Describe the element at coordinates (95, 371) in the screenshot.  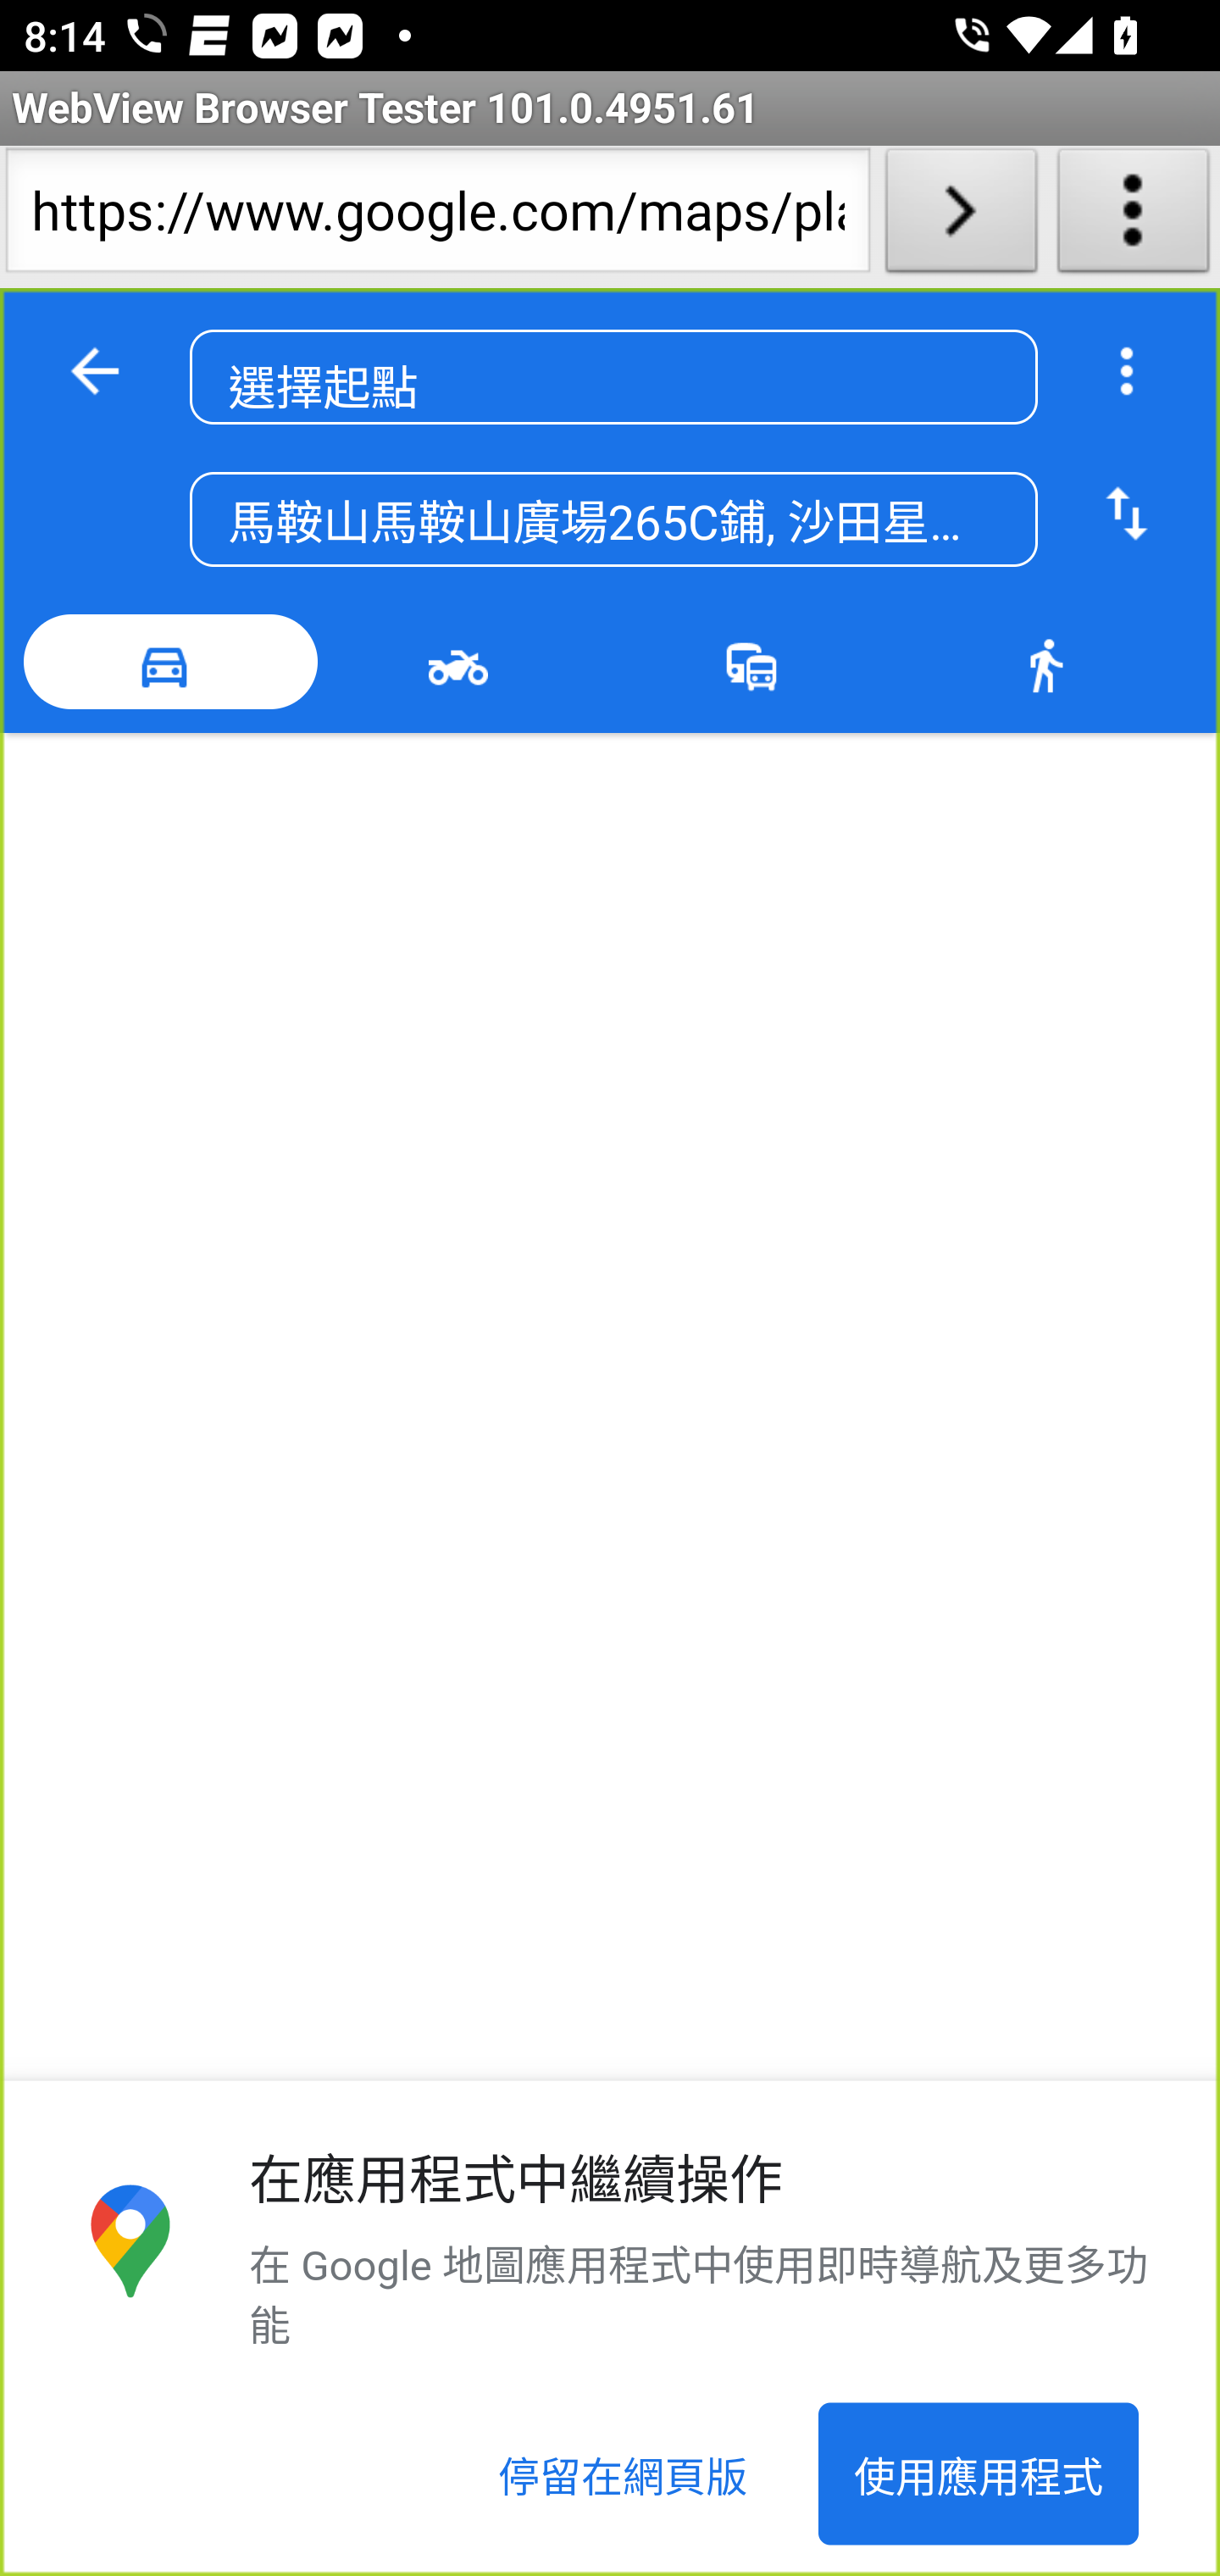
I see `返回` at that location.